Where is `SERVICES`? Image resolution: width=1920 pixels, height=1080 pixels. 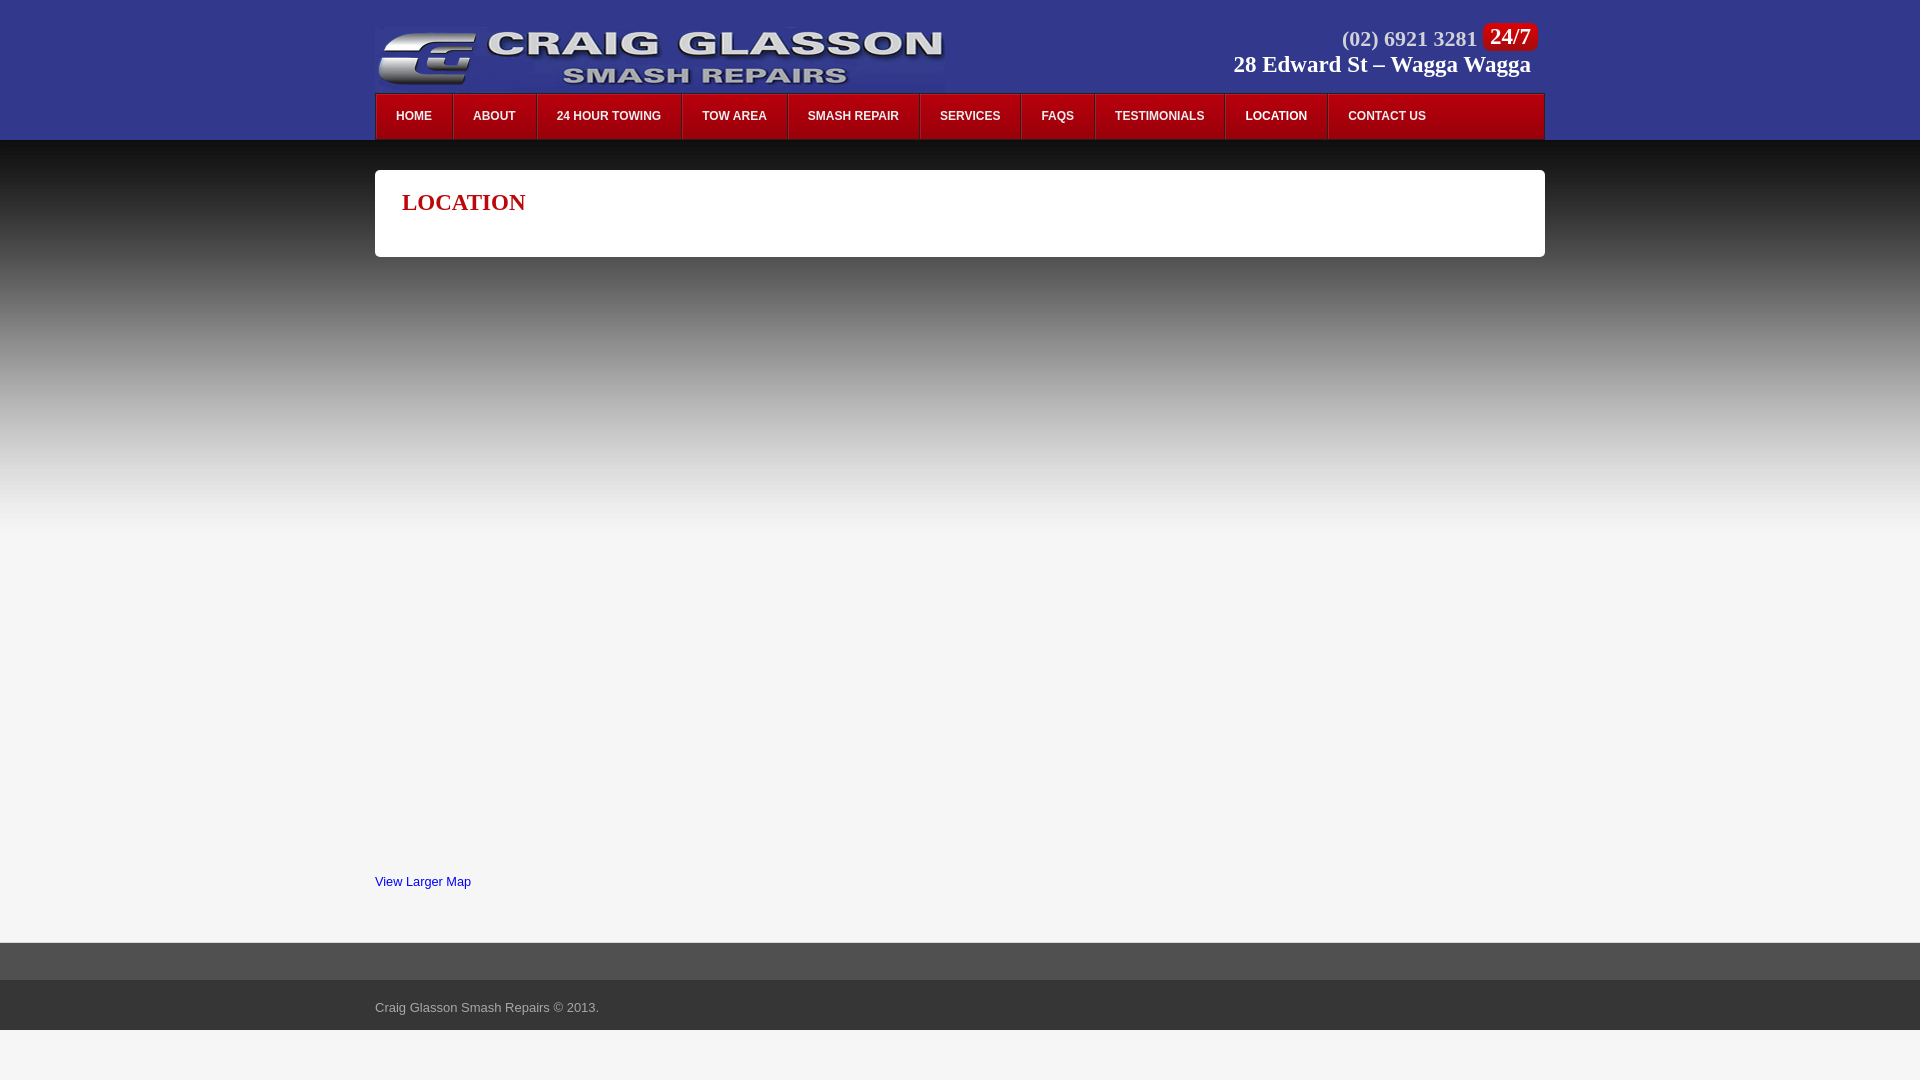
SERVICES is located at coordinates (970, 117).